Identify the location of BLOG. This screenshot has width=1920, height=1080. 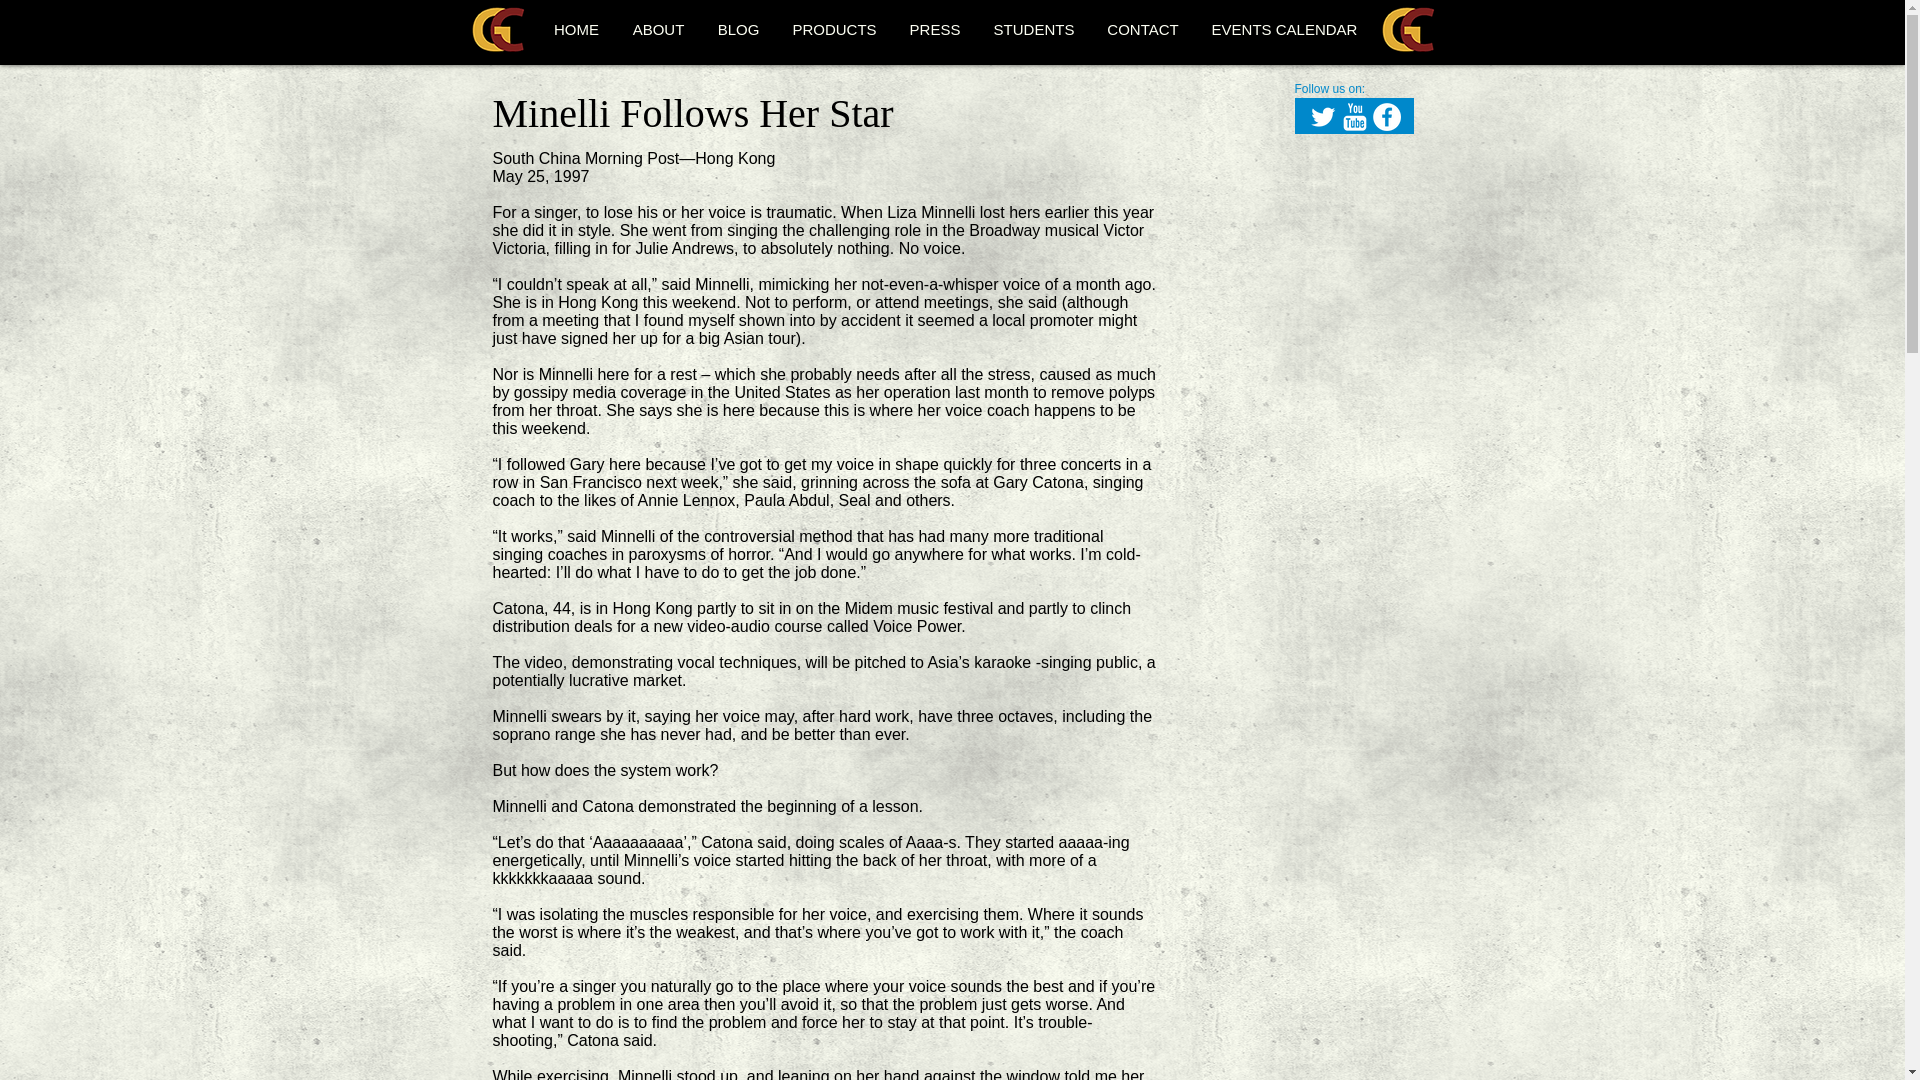
(738, 29).